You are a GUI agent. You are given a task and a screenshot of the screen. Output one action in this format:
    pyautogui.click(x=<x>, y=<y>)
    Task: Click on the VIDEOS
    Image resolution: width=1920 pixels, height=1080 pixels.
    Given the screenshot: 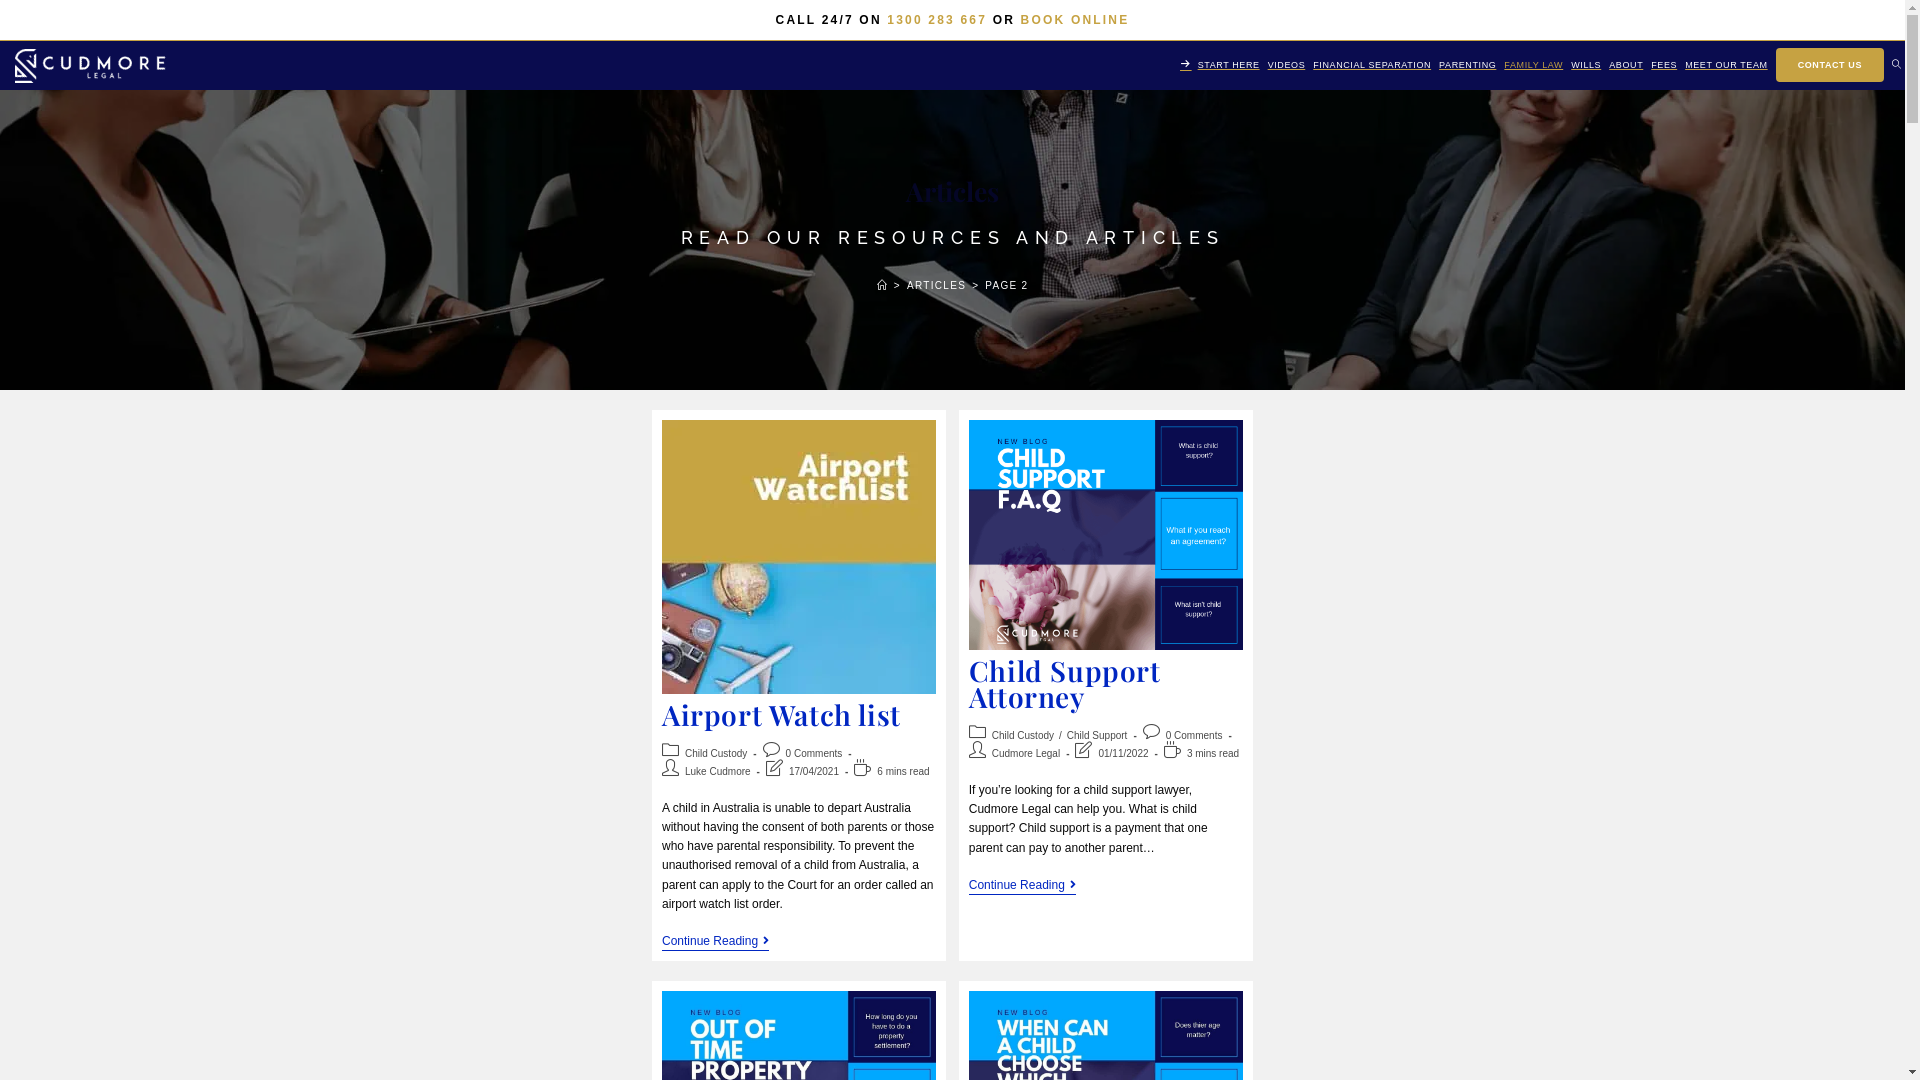 What is the action you would take?
    pyautogui.click(x=1287, y=66)
    